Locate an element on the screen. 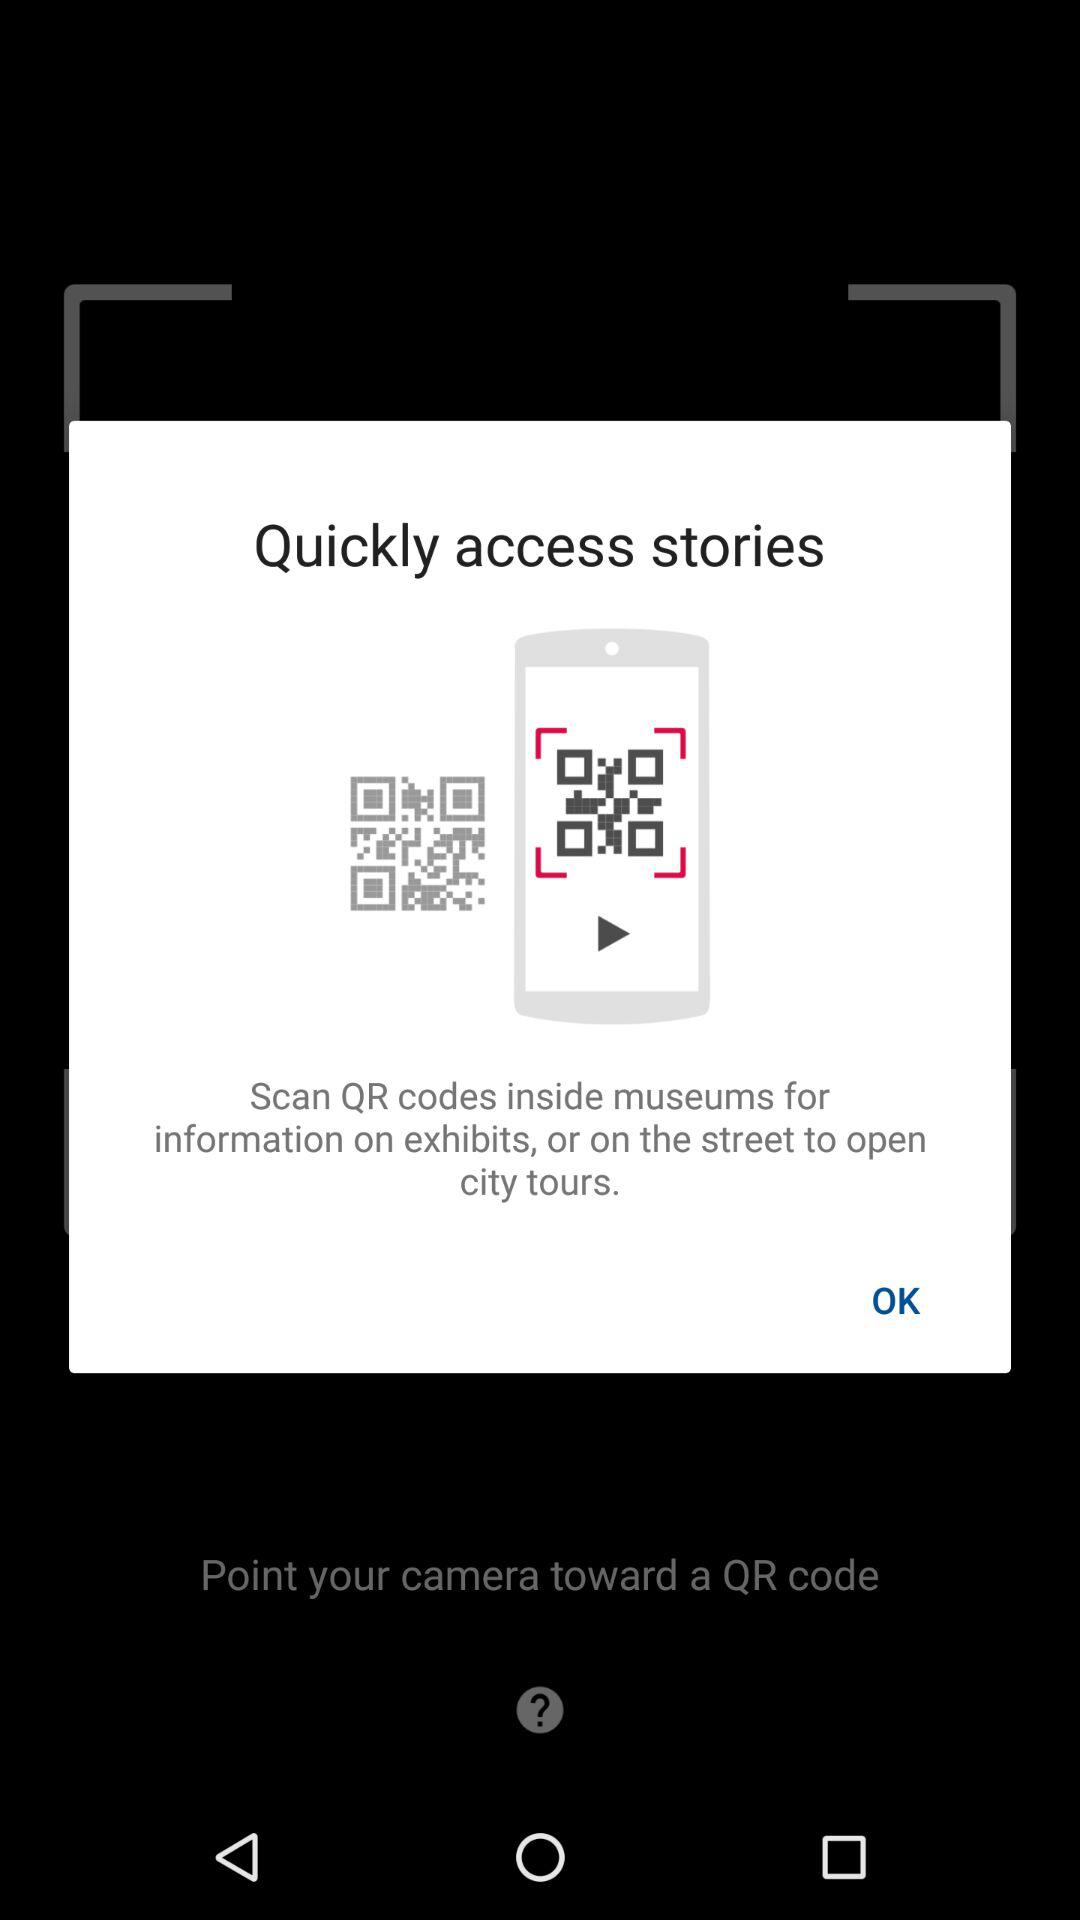 The image size is (1080, 1920). scroll until the ok is located at coordinates (895, 1299).